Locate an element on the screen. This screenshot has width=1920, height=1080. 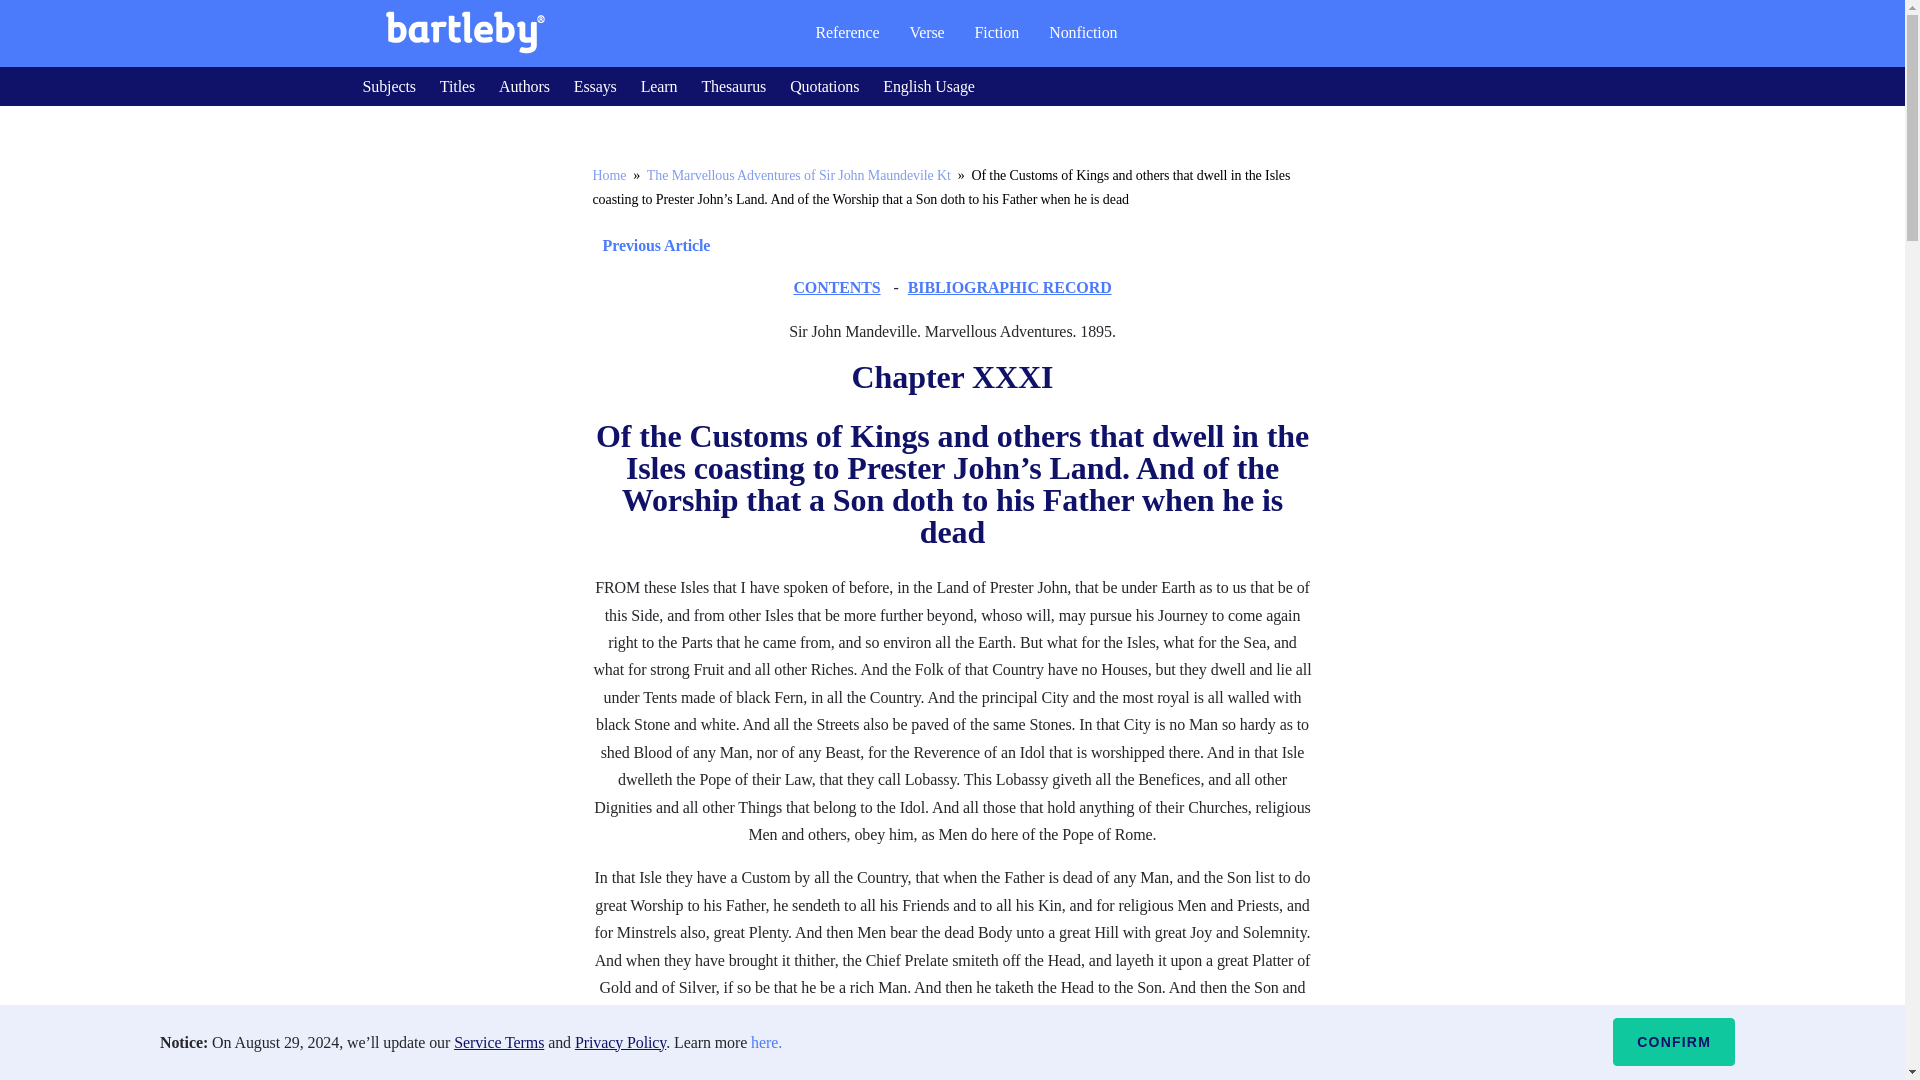
Previous Article is located at coordinates (650, 246).